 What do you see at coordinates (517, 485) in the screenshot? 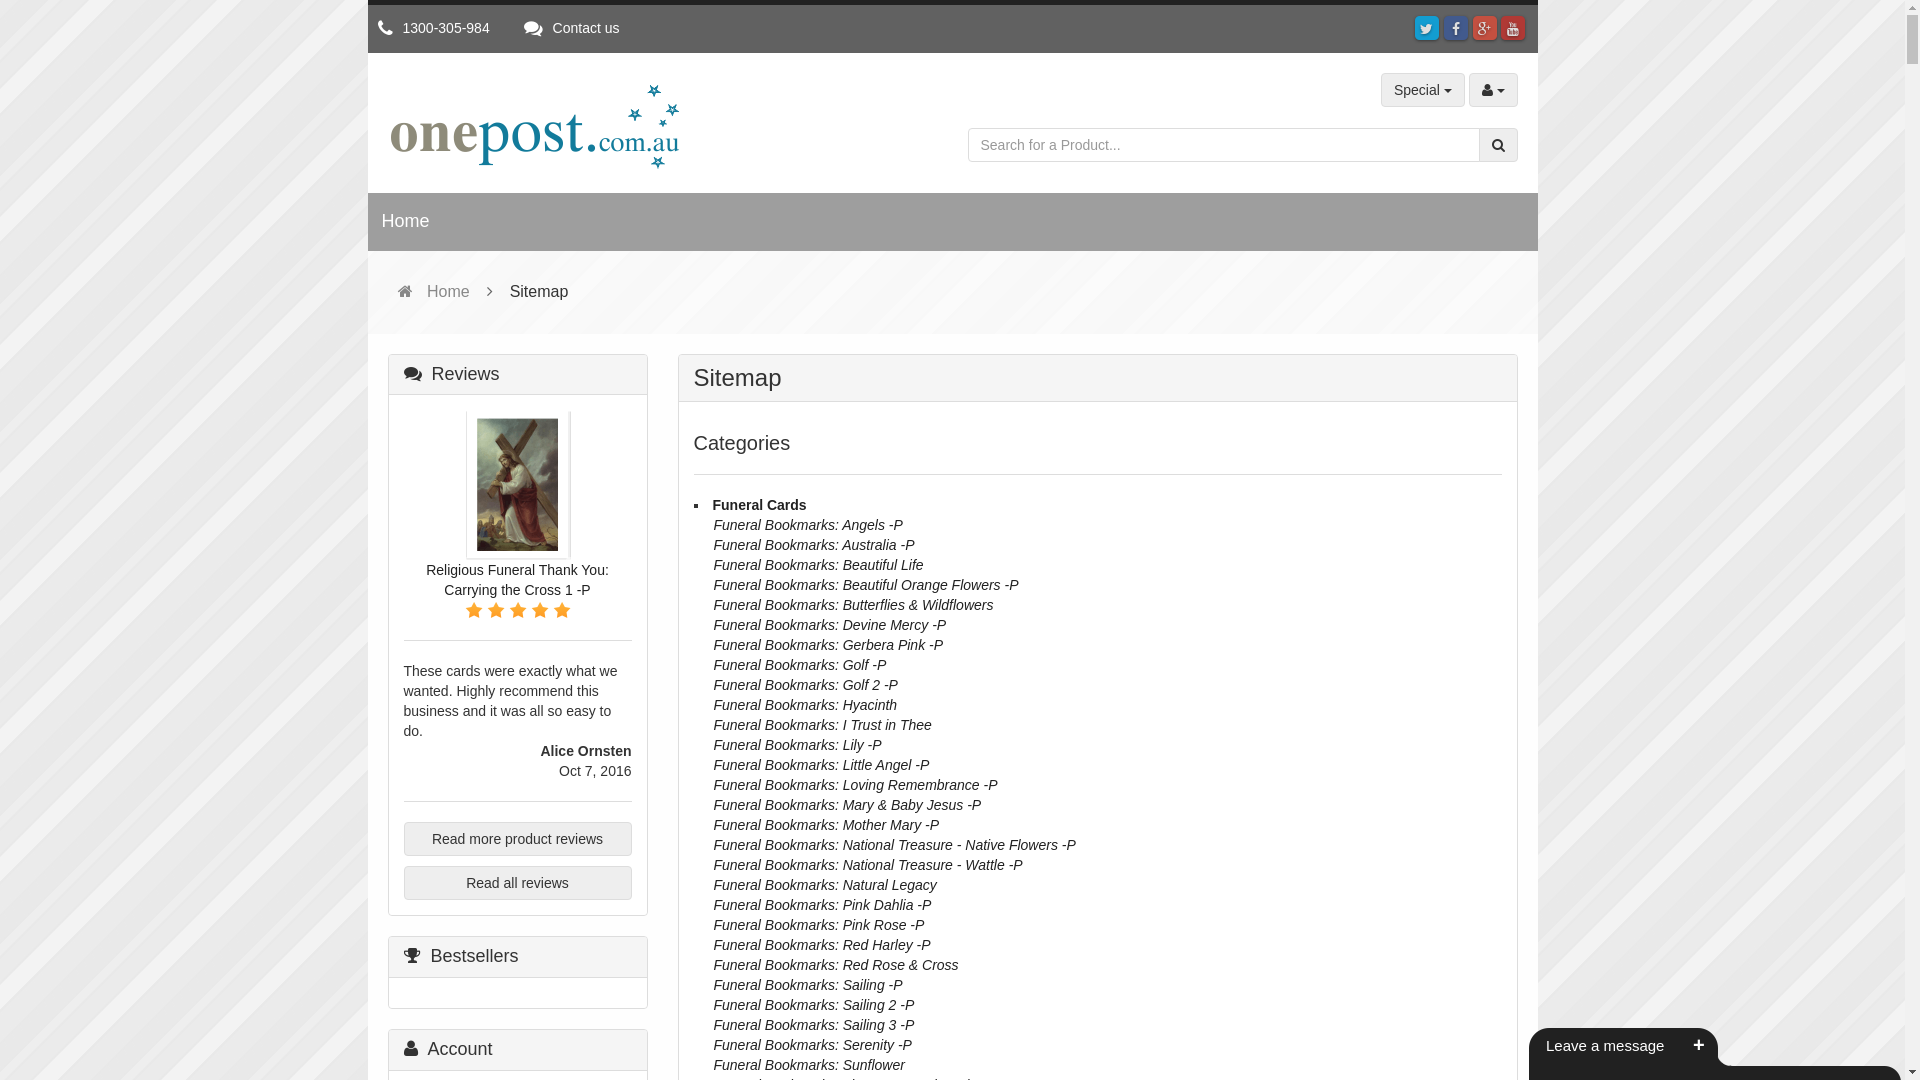
I see `Religious Funeral Thank You: Carrying the Cross 1 -P` at bounding box center [517, 485].